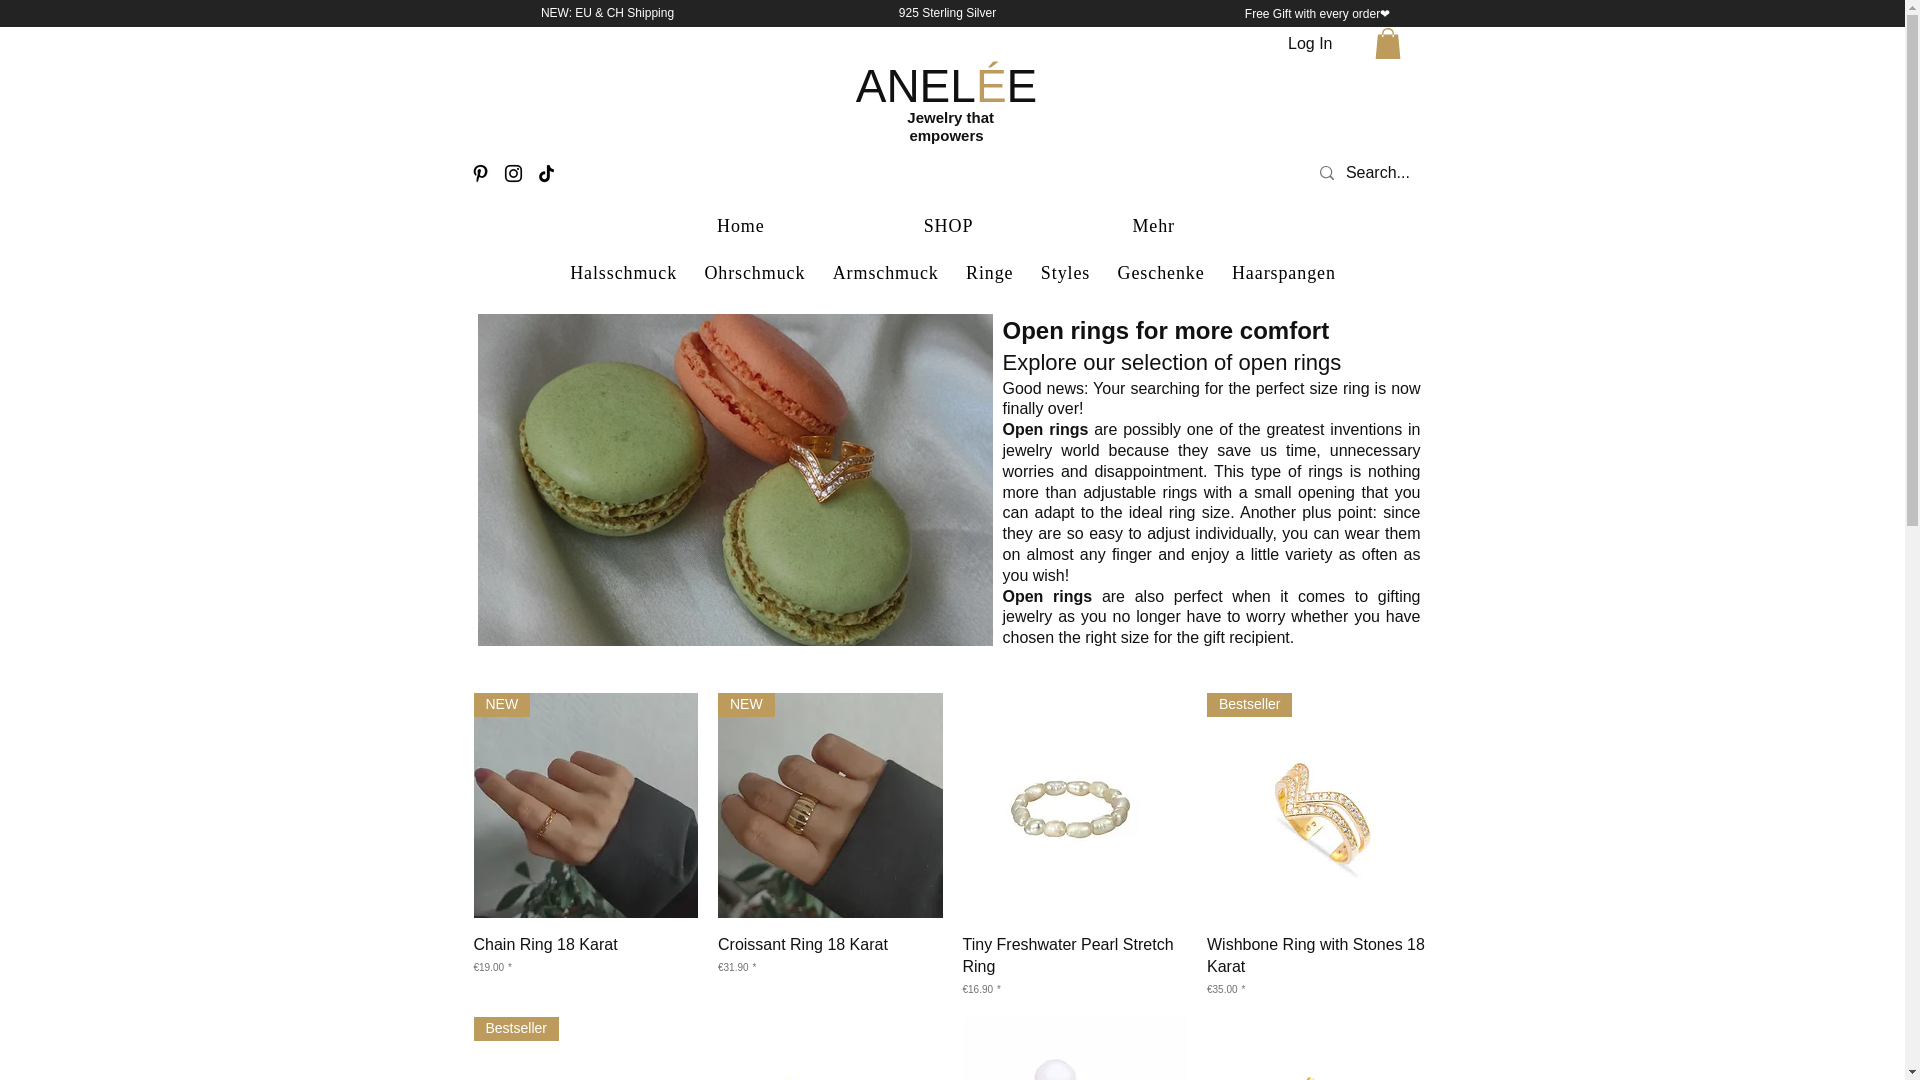 The height and width of the screenshot is (1080, 1920). I want to click on   Jewelry that empowers, so click(946, 126).